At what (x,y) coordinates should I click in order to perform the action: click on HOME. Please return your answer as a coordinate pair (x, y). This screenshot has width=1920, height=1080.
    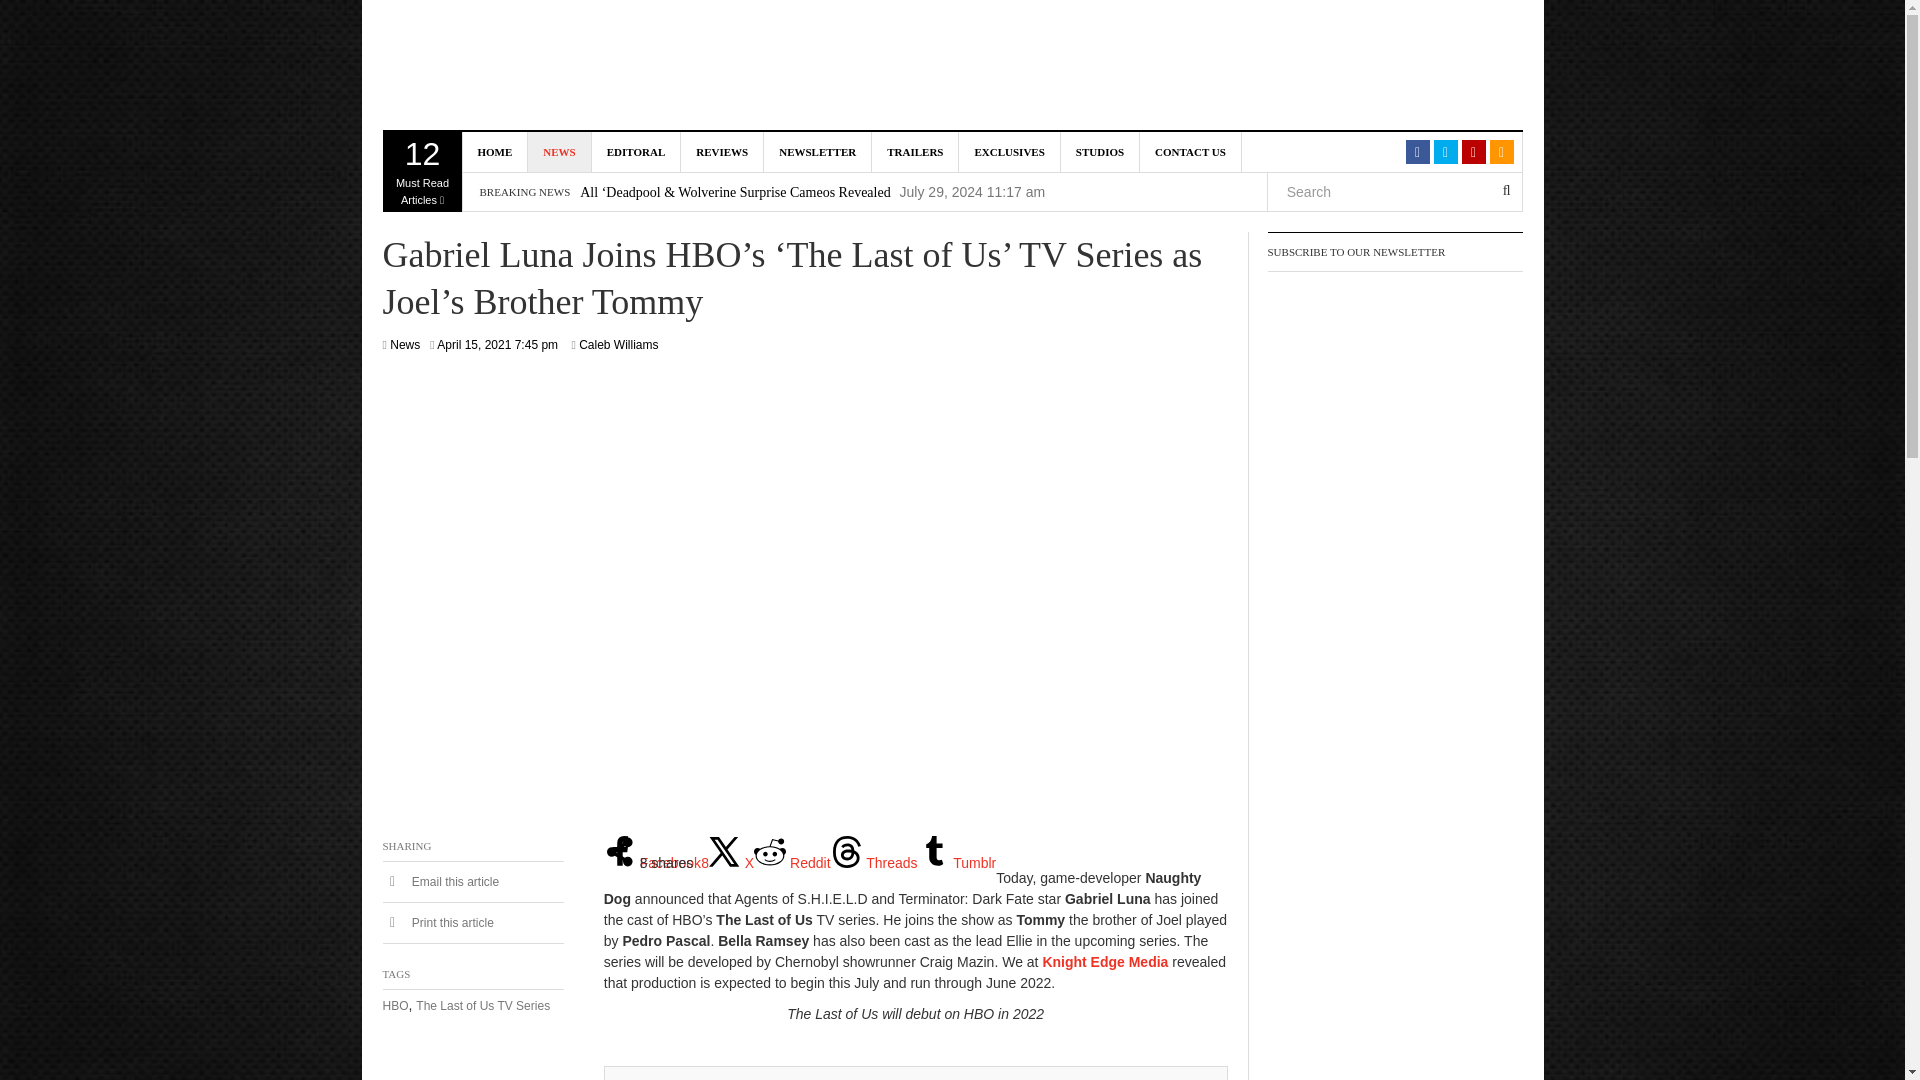
    Looking at the image, I should click on (495, 151).